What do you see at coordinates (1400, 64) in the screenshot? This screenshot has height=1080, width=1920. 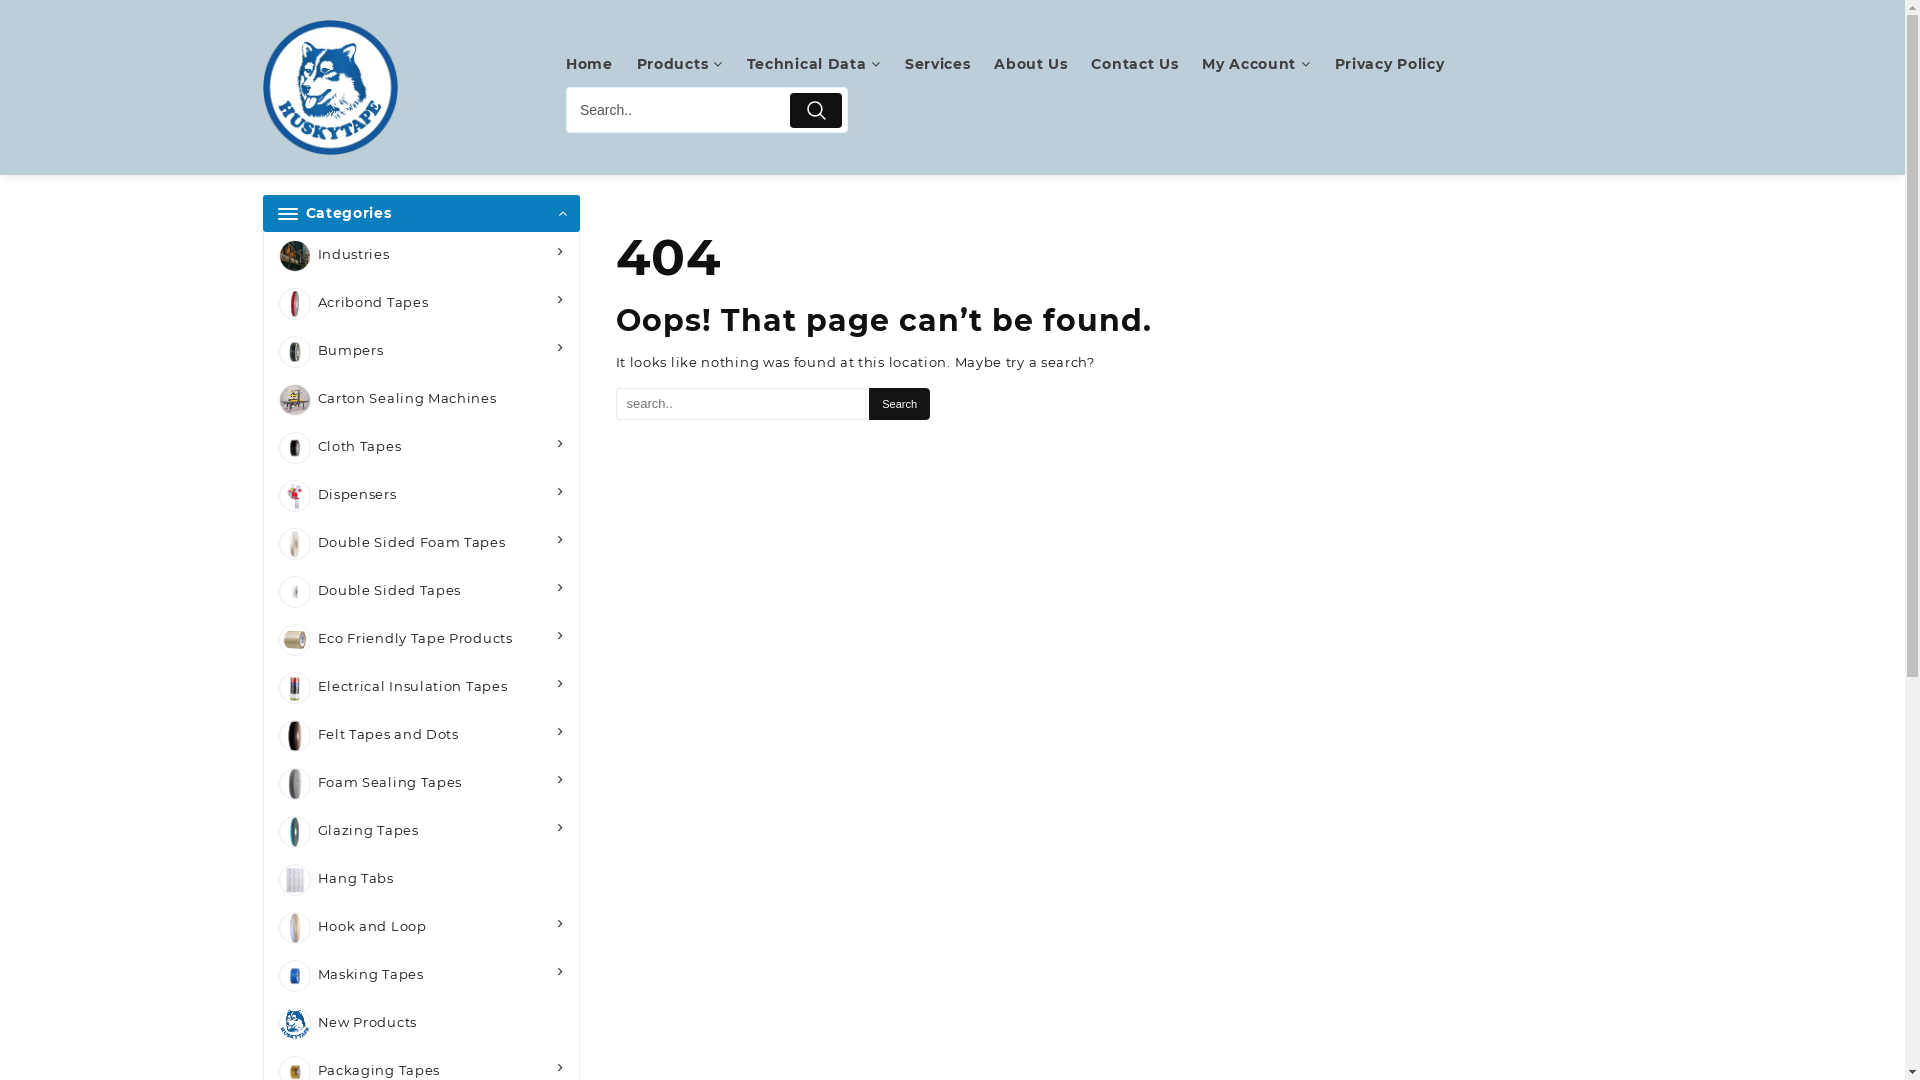 I see `Privacy Policy` at bounding box center [1400, 64].